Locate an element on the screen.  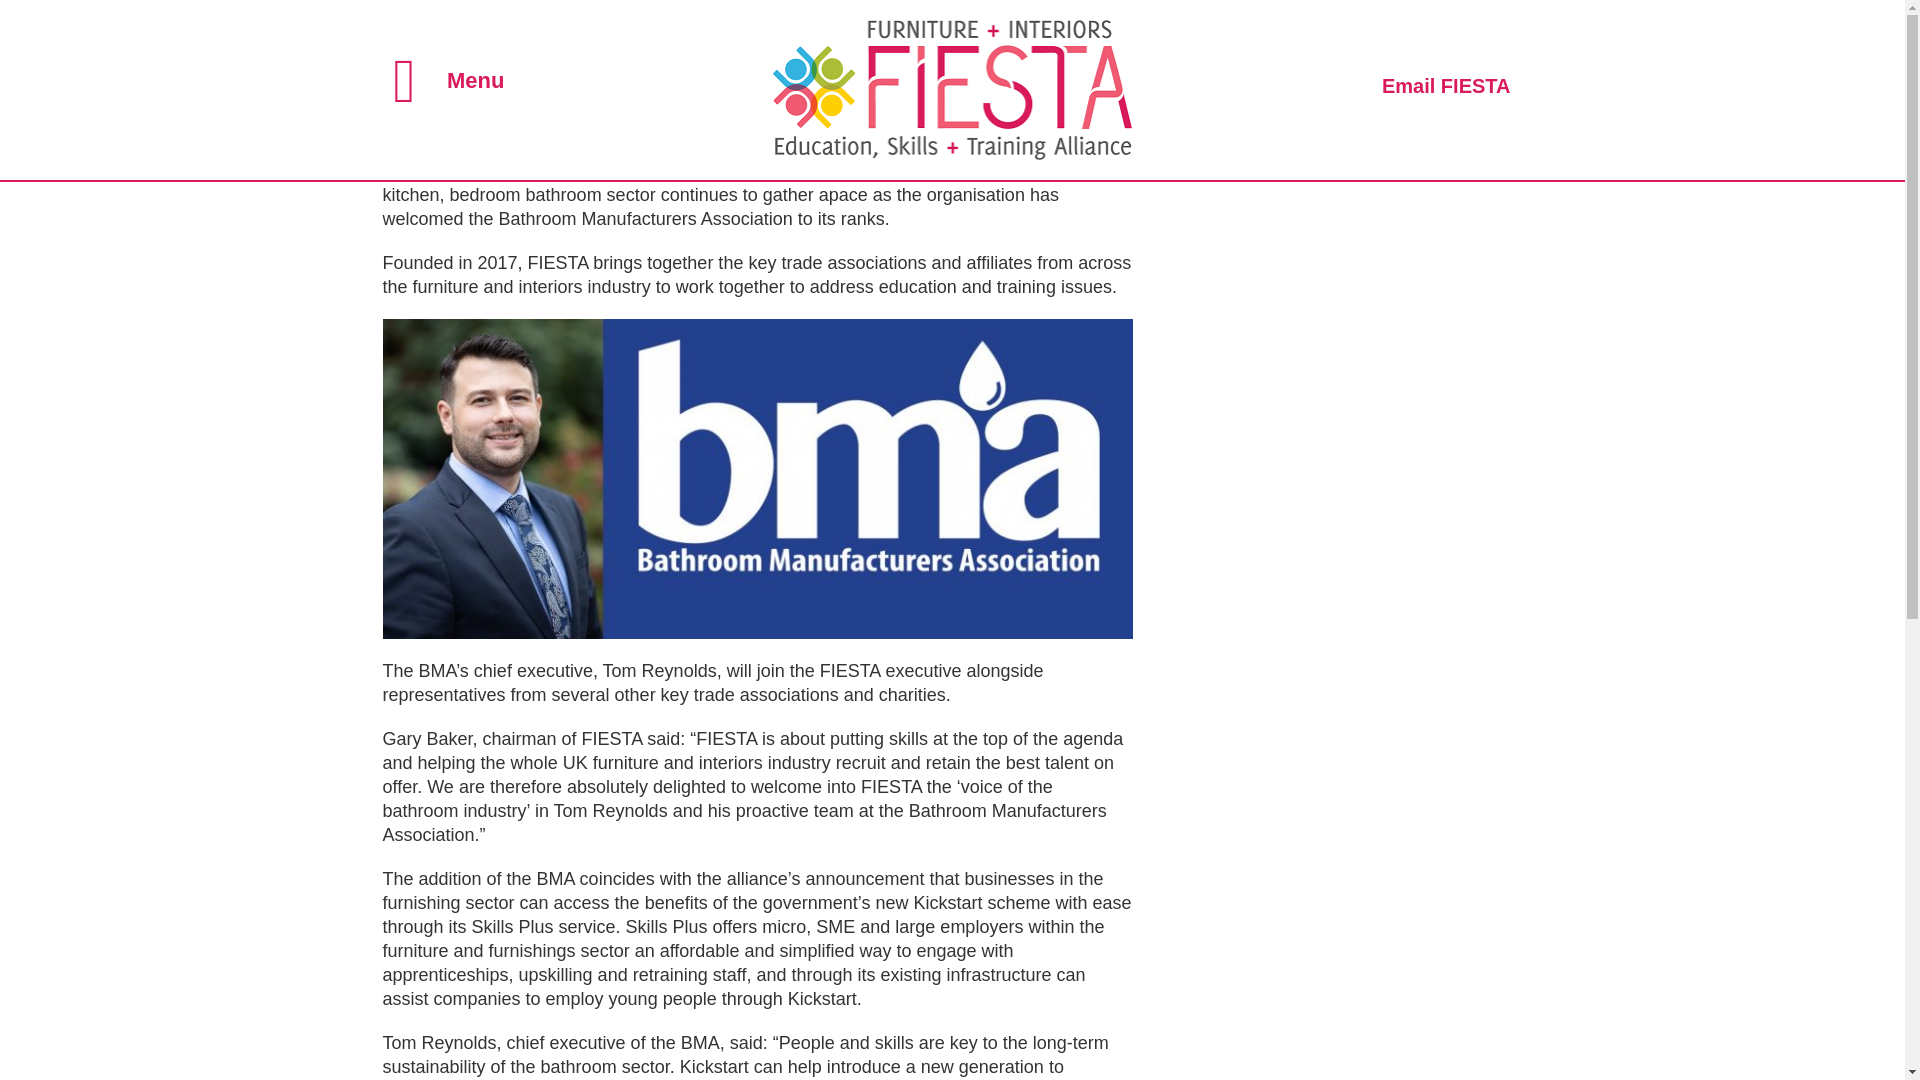
George Cooper is located at coordinates (561, 143).